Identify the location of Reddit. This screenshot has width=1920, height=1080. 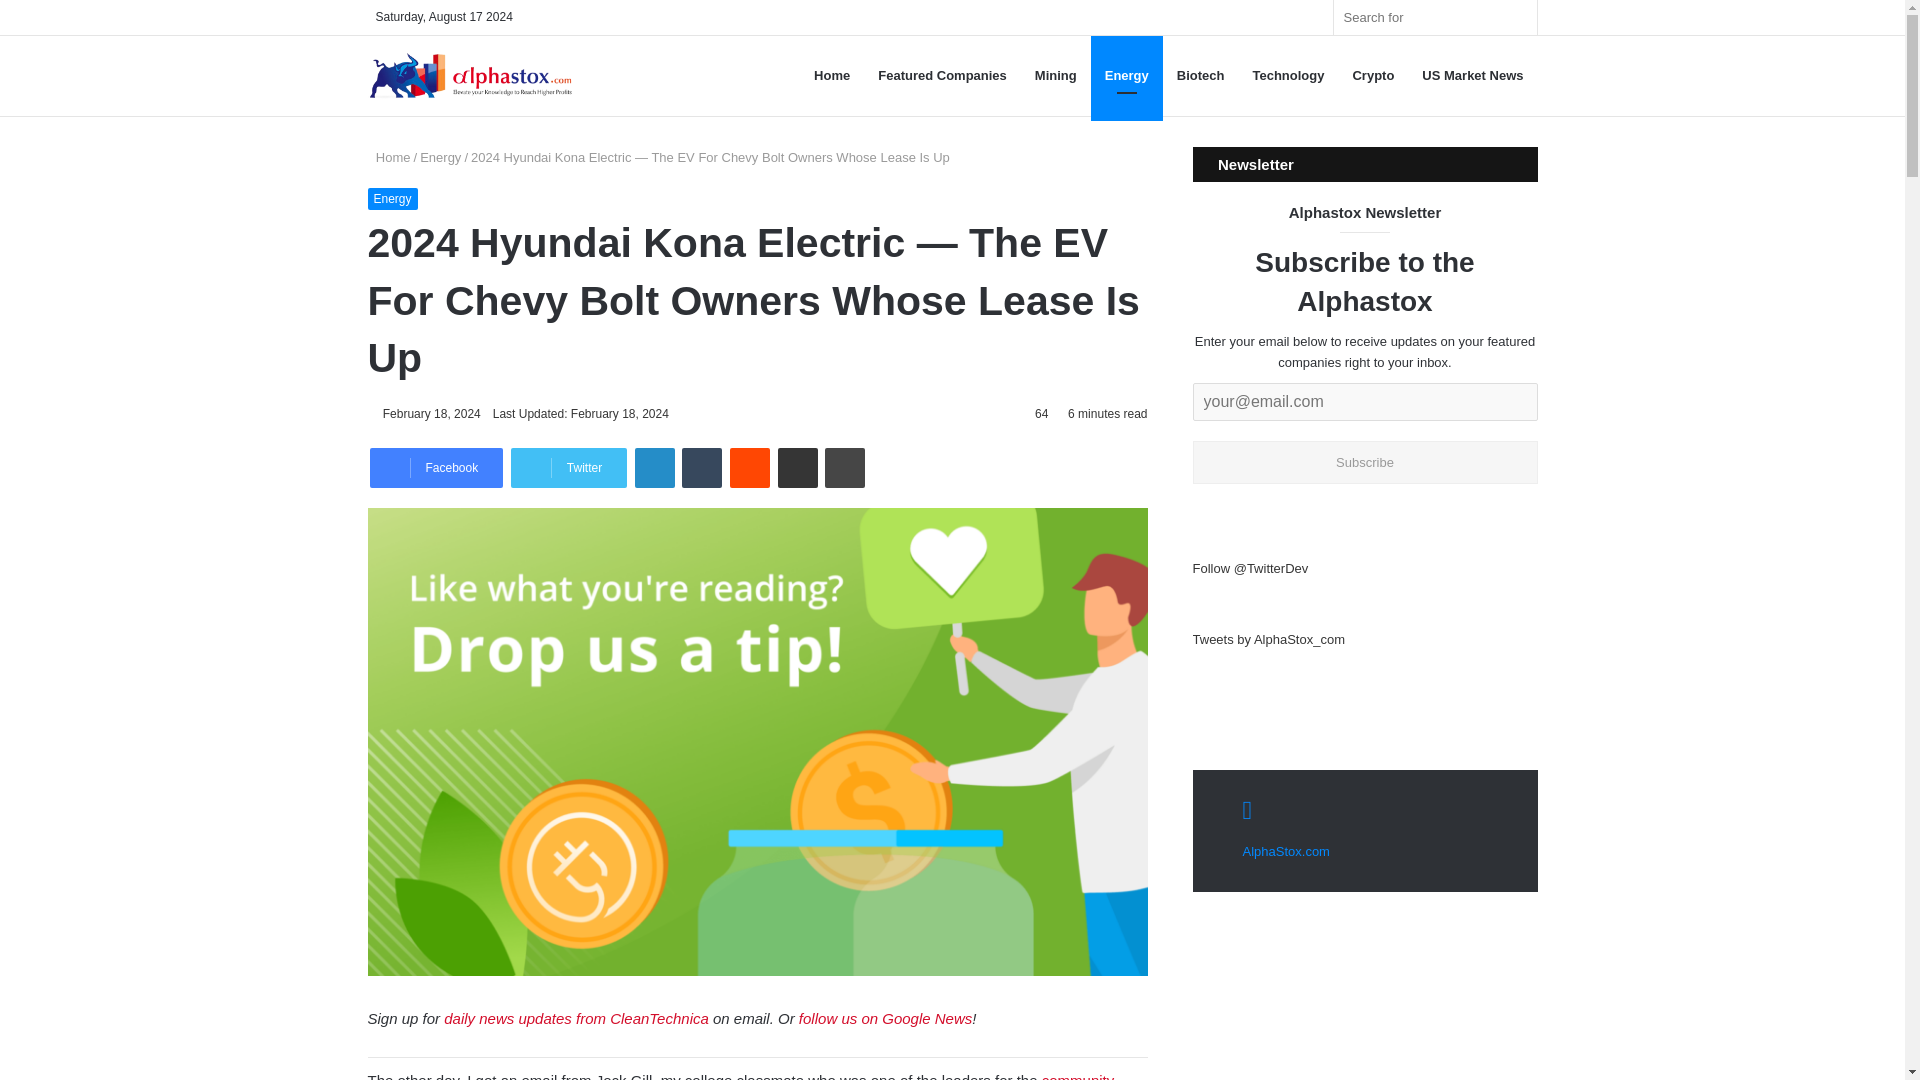
(749, 468).